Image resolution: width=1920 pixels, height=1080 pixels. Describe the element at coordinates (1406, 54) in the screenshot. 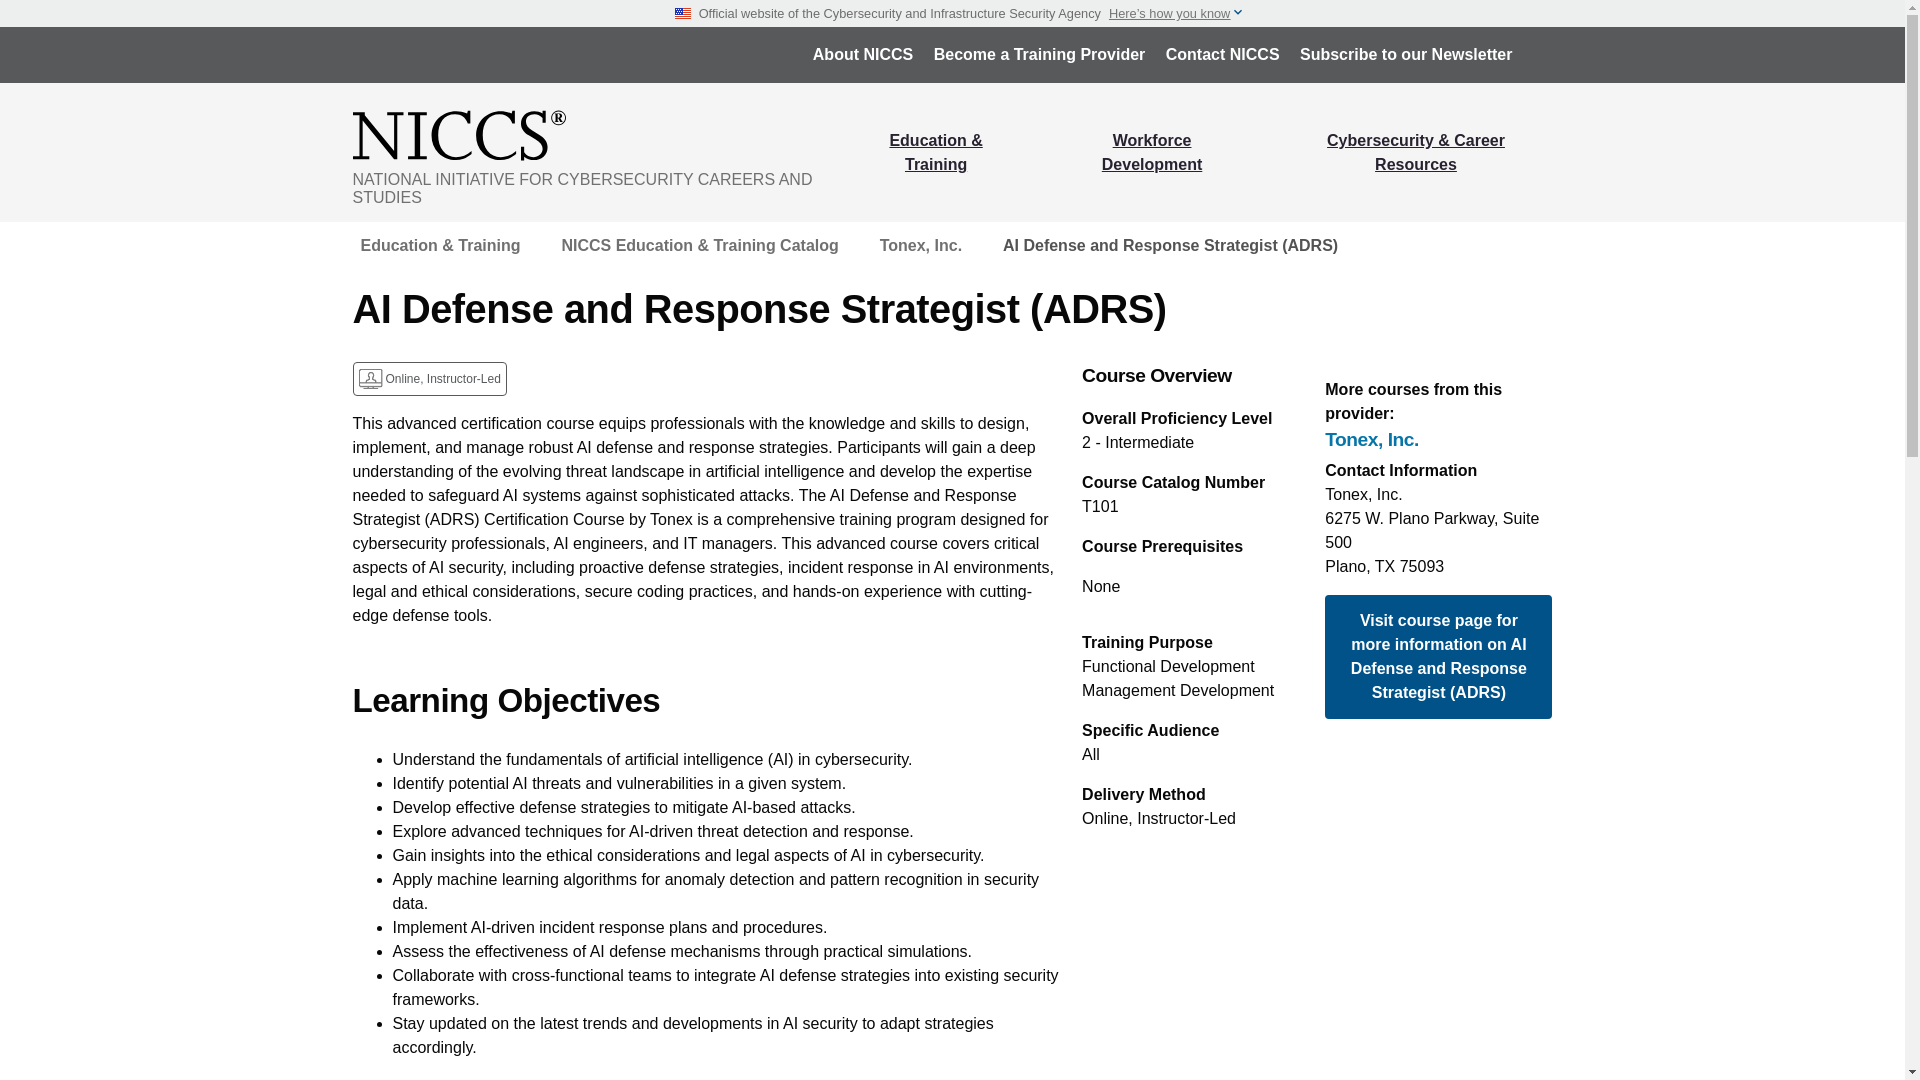

I see `Subscribe to our Newsletter` at that location.